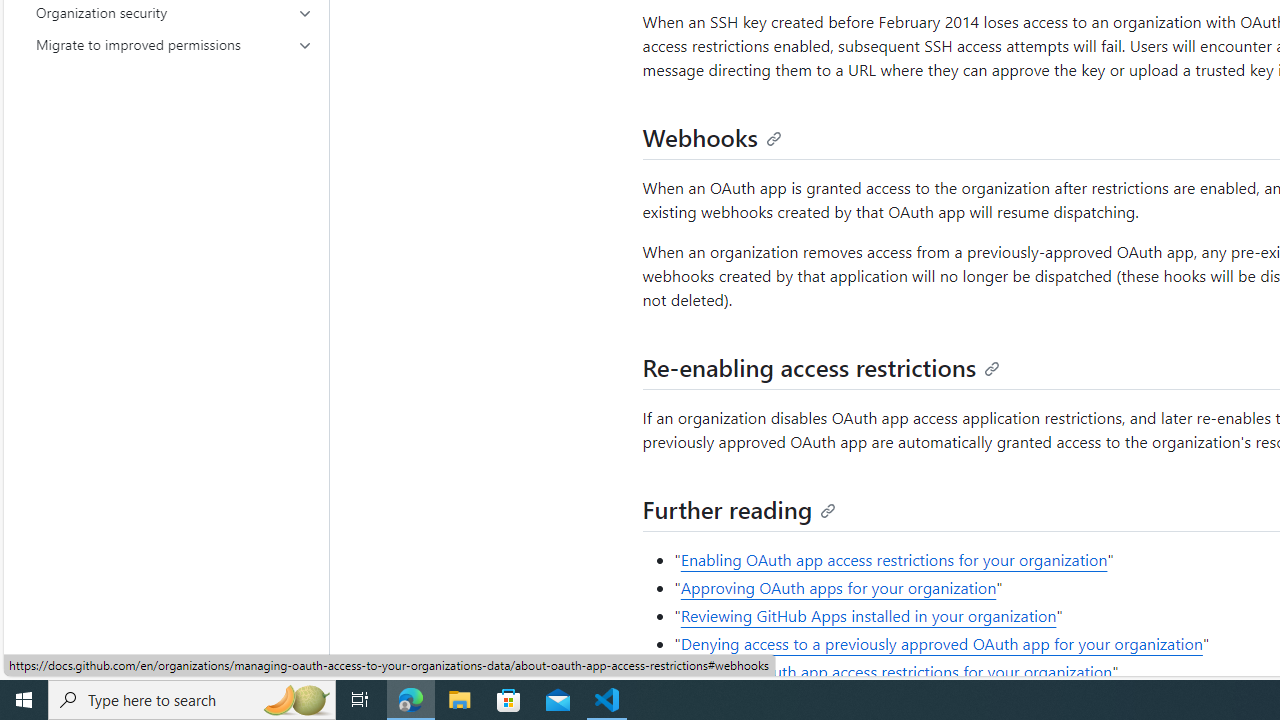  I want to click on Approving OAuth apps for your organization, so click(838, 588).